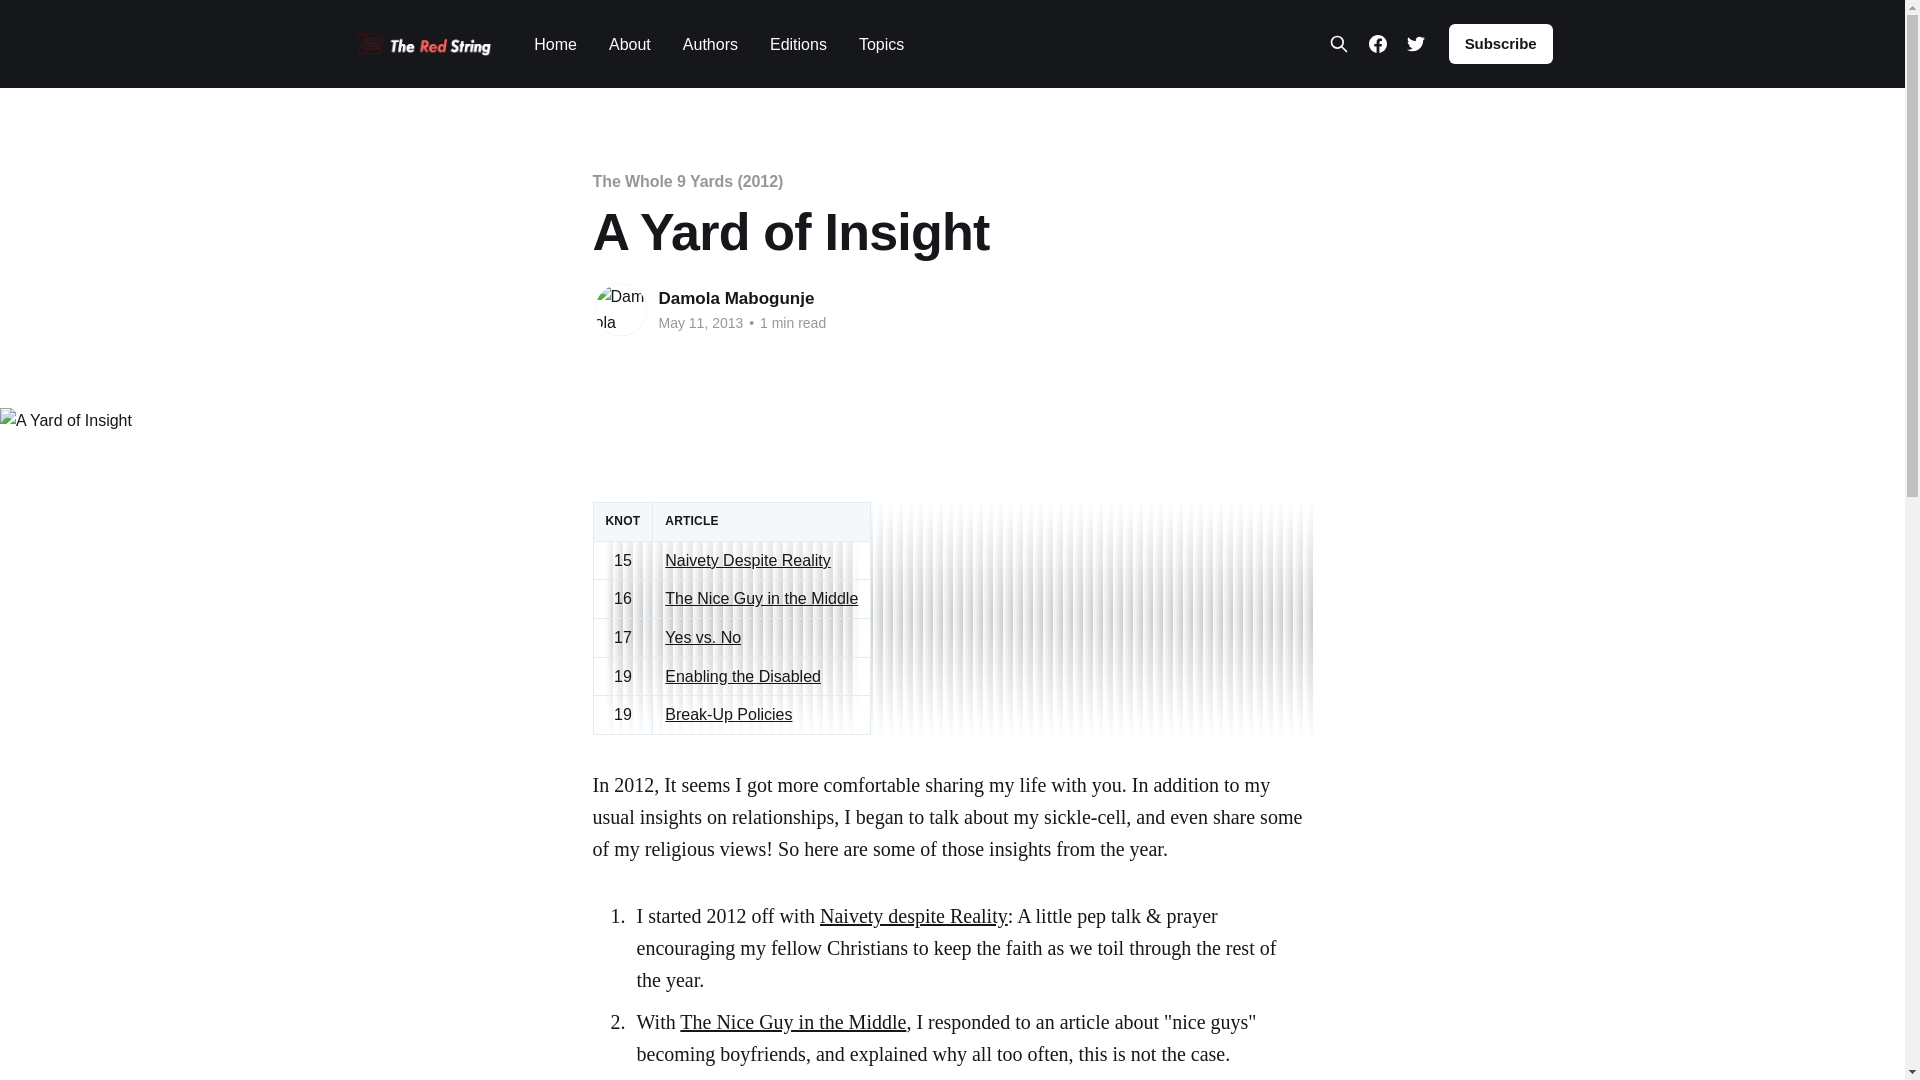 The width and height of the screenshot is (1920, 1080). What do you see at coordinates (710, 44) in the screenshot?
I see `Authors` at bounding box center [710, 44].